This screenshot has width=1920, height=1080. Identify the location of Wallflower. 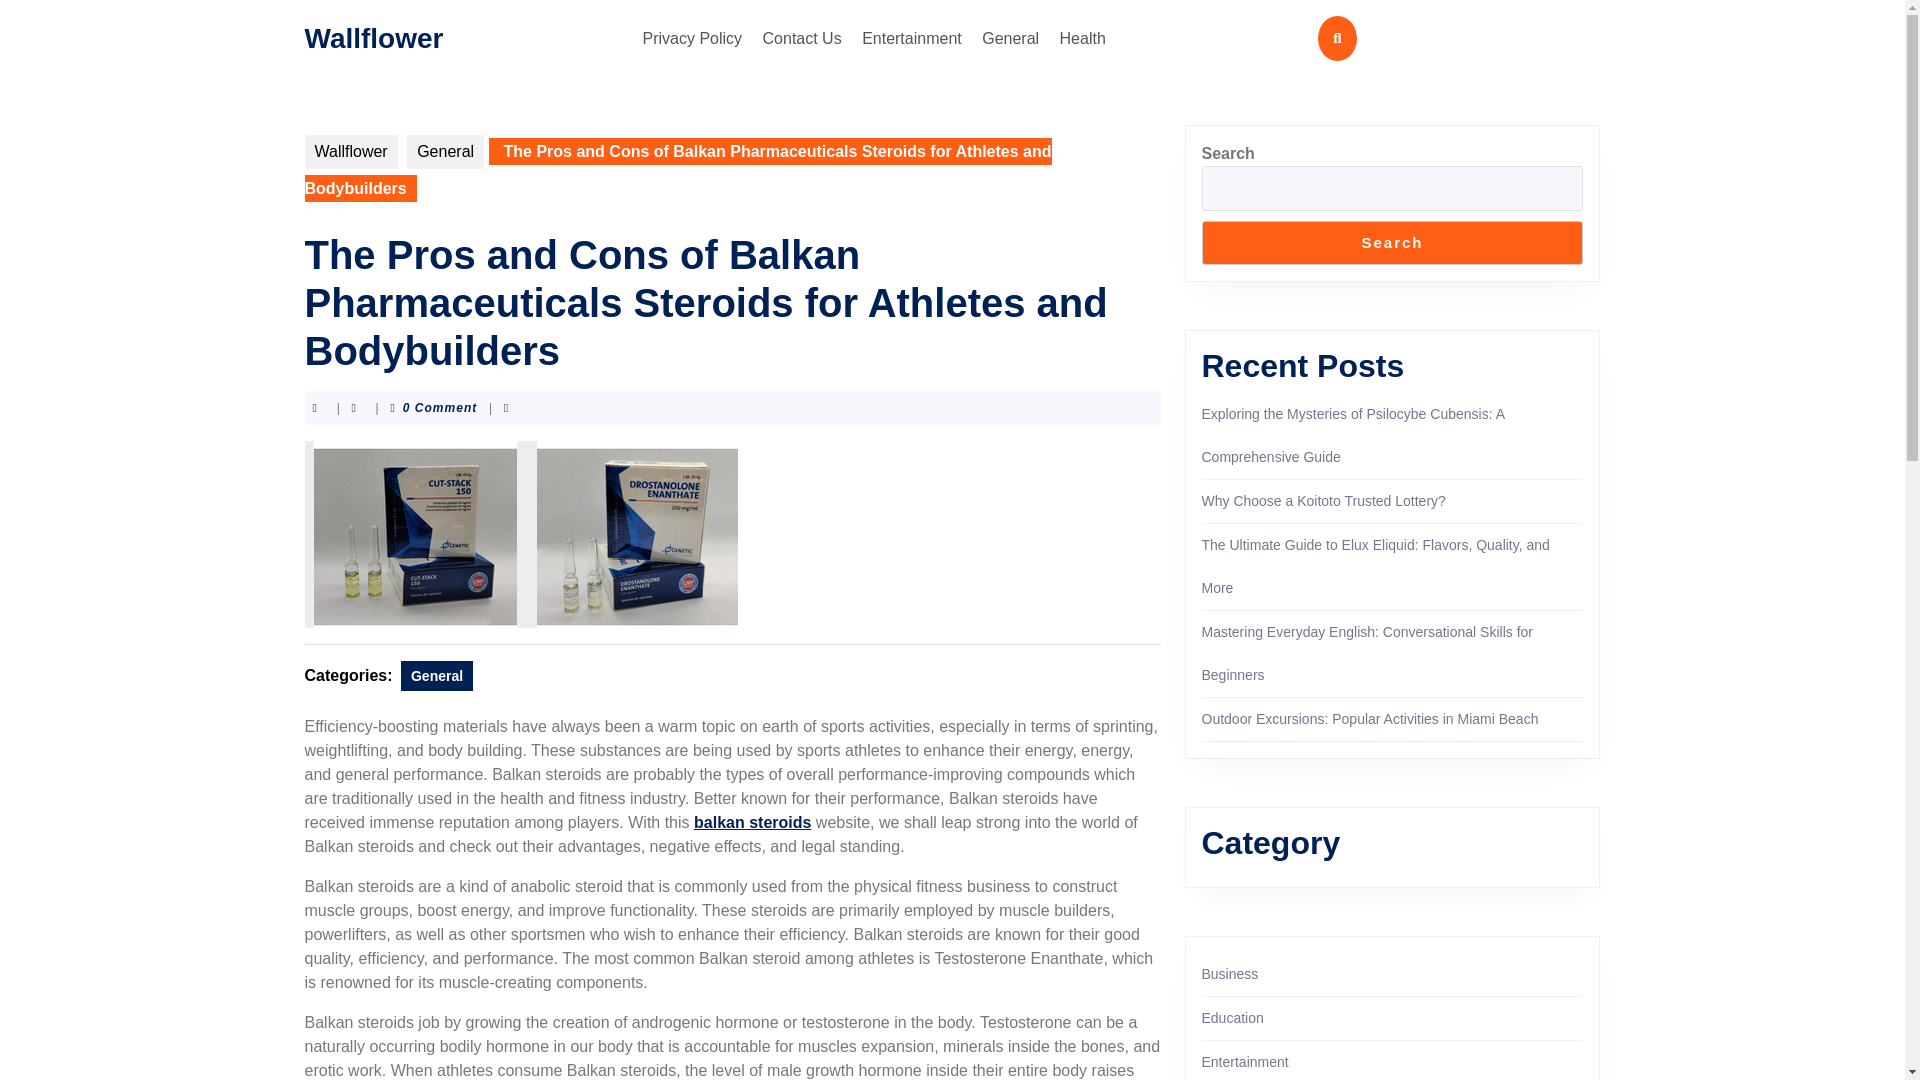
(350, 152).